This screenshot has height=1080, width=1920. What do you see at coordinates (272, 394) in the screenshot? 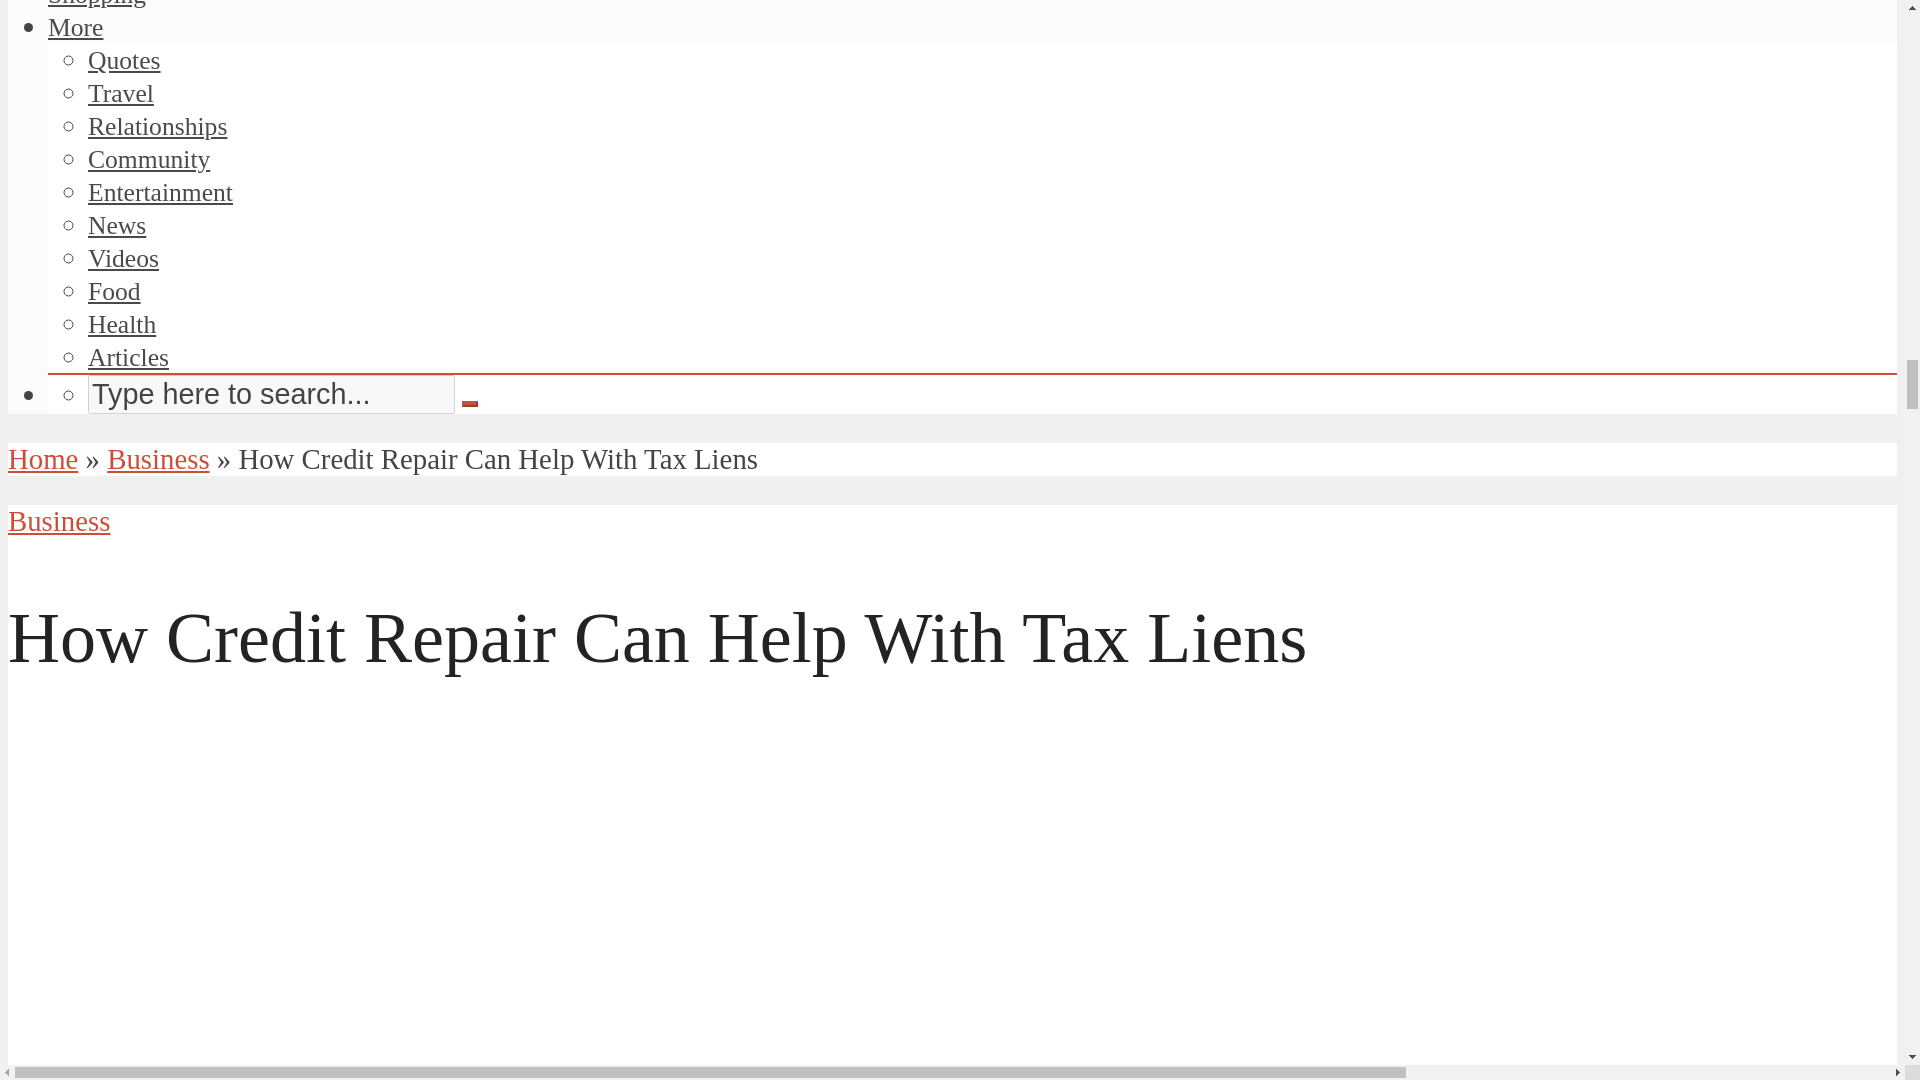
I see `Type here to search...` at bounding box center [272, 394].